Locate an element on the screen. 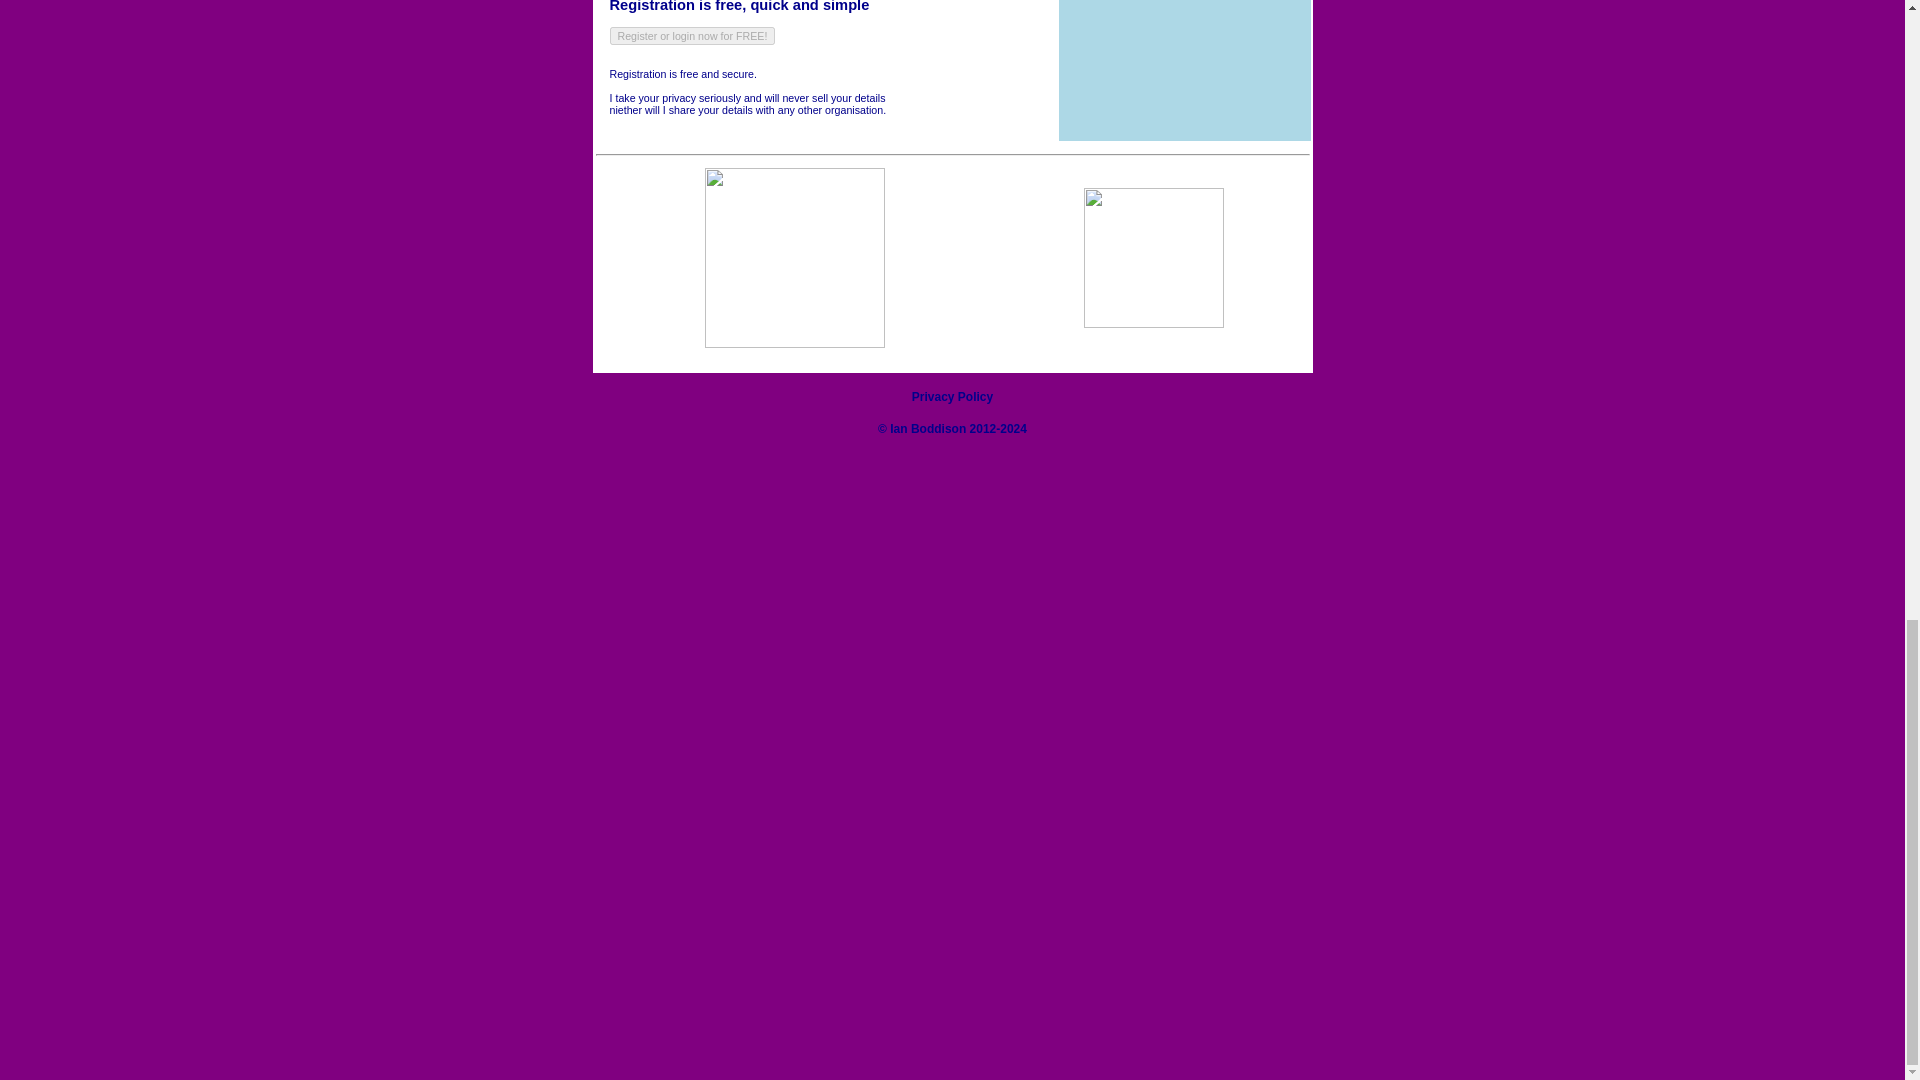 The height and width of the screenshot is (1080, 1920). Ian Boddison is located at coordinates (928, 429).